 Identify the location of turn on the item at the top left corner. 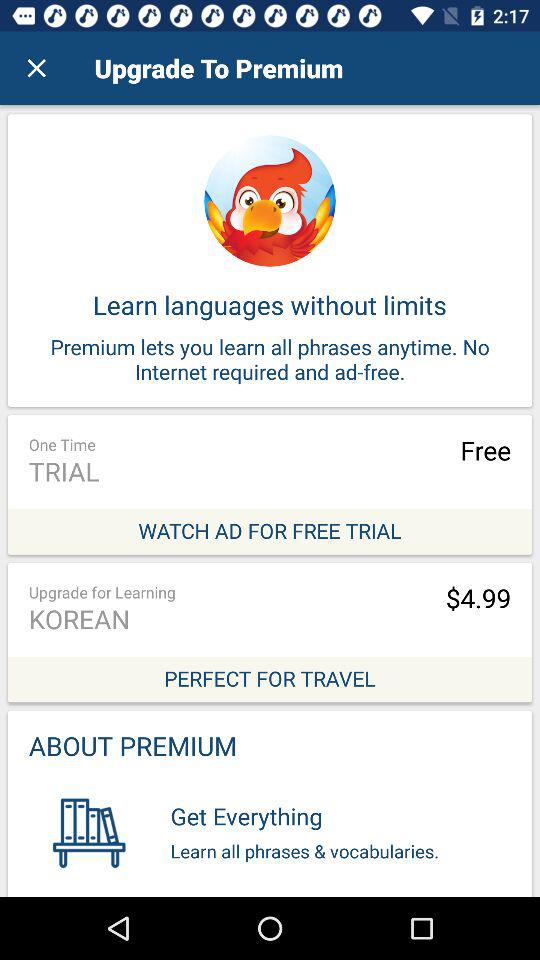
(36, 68).